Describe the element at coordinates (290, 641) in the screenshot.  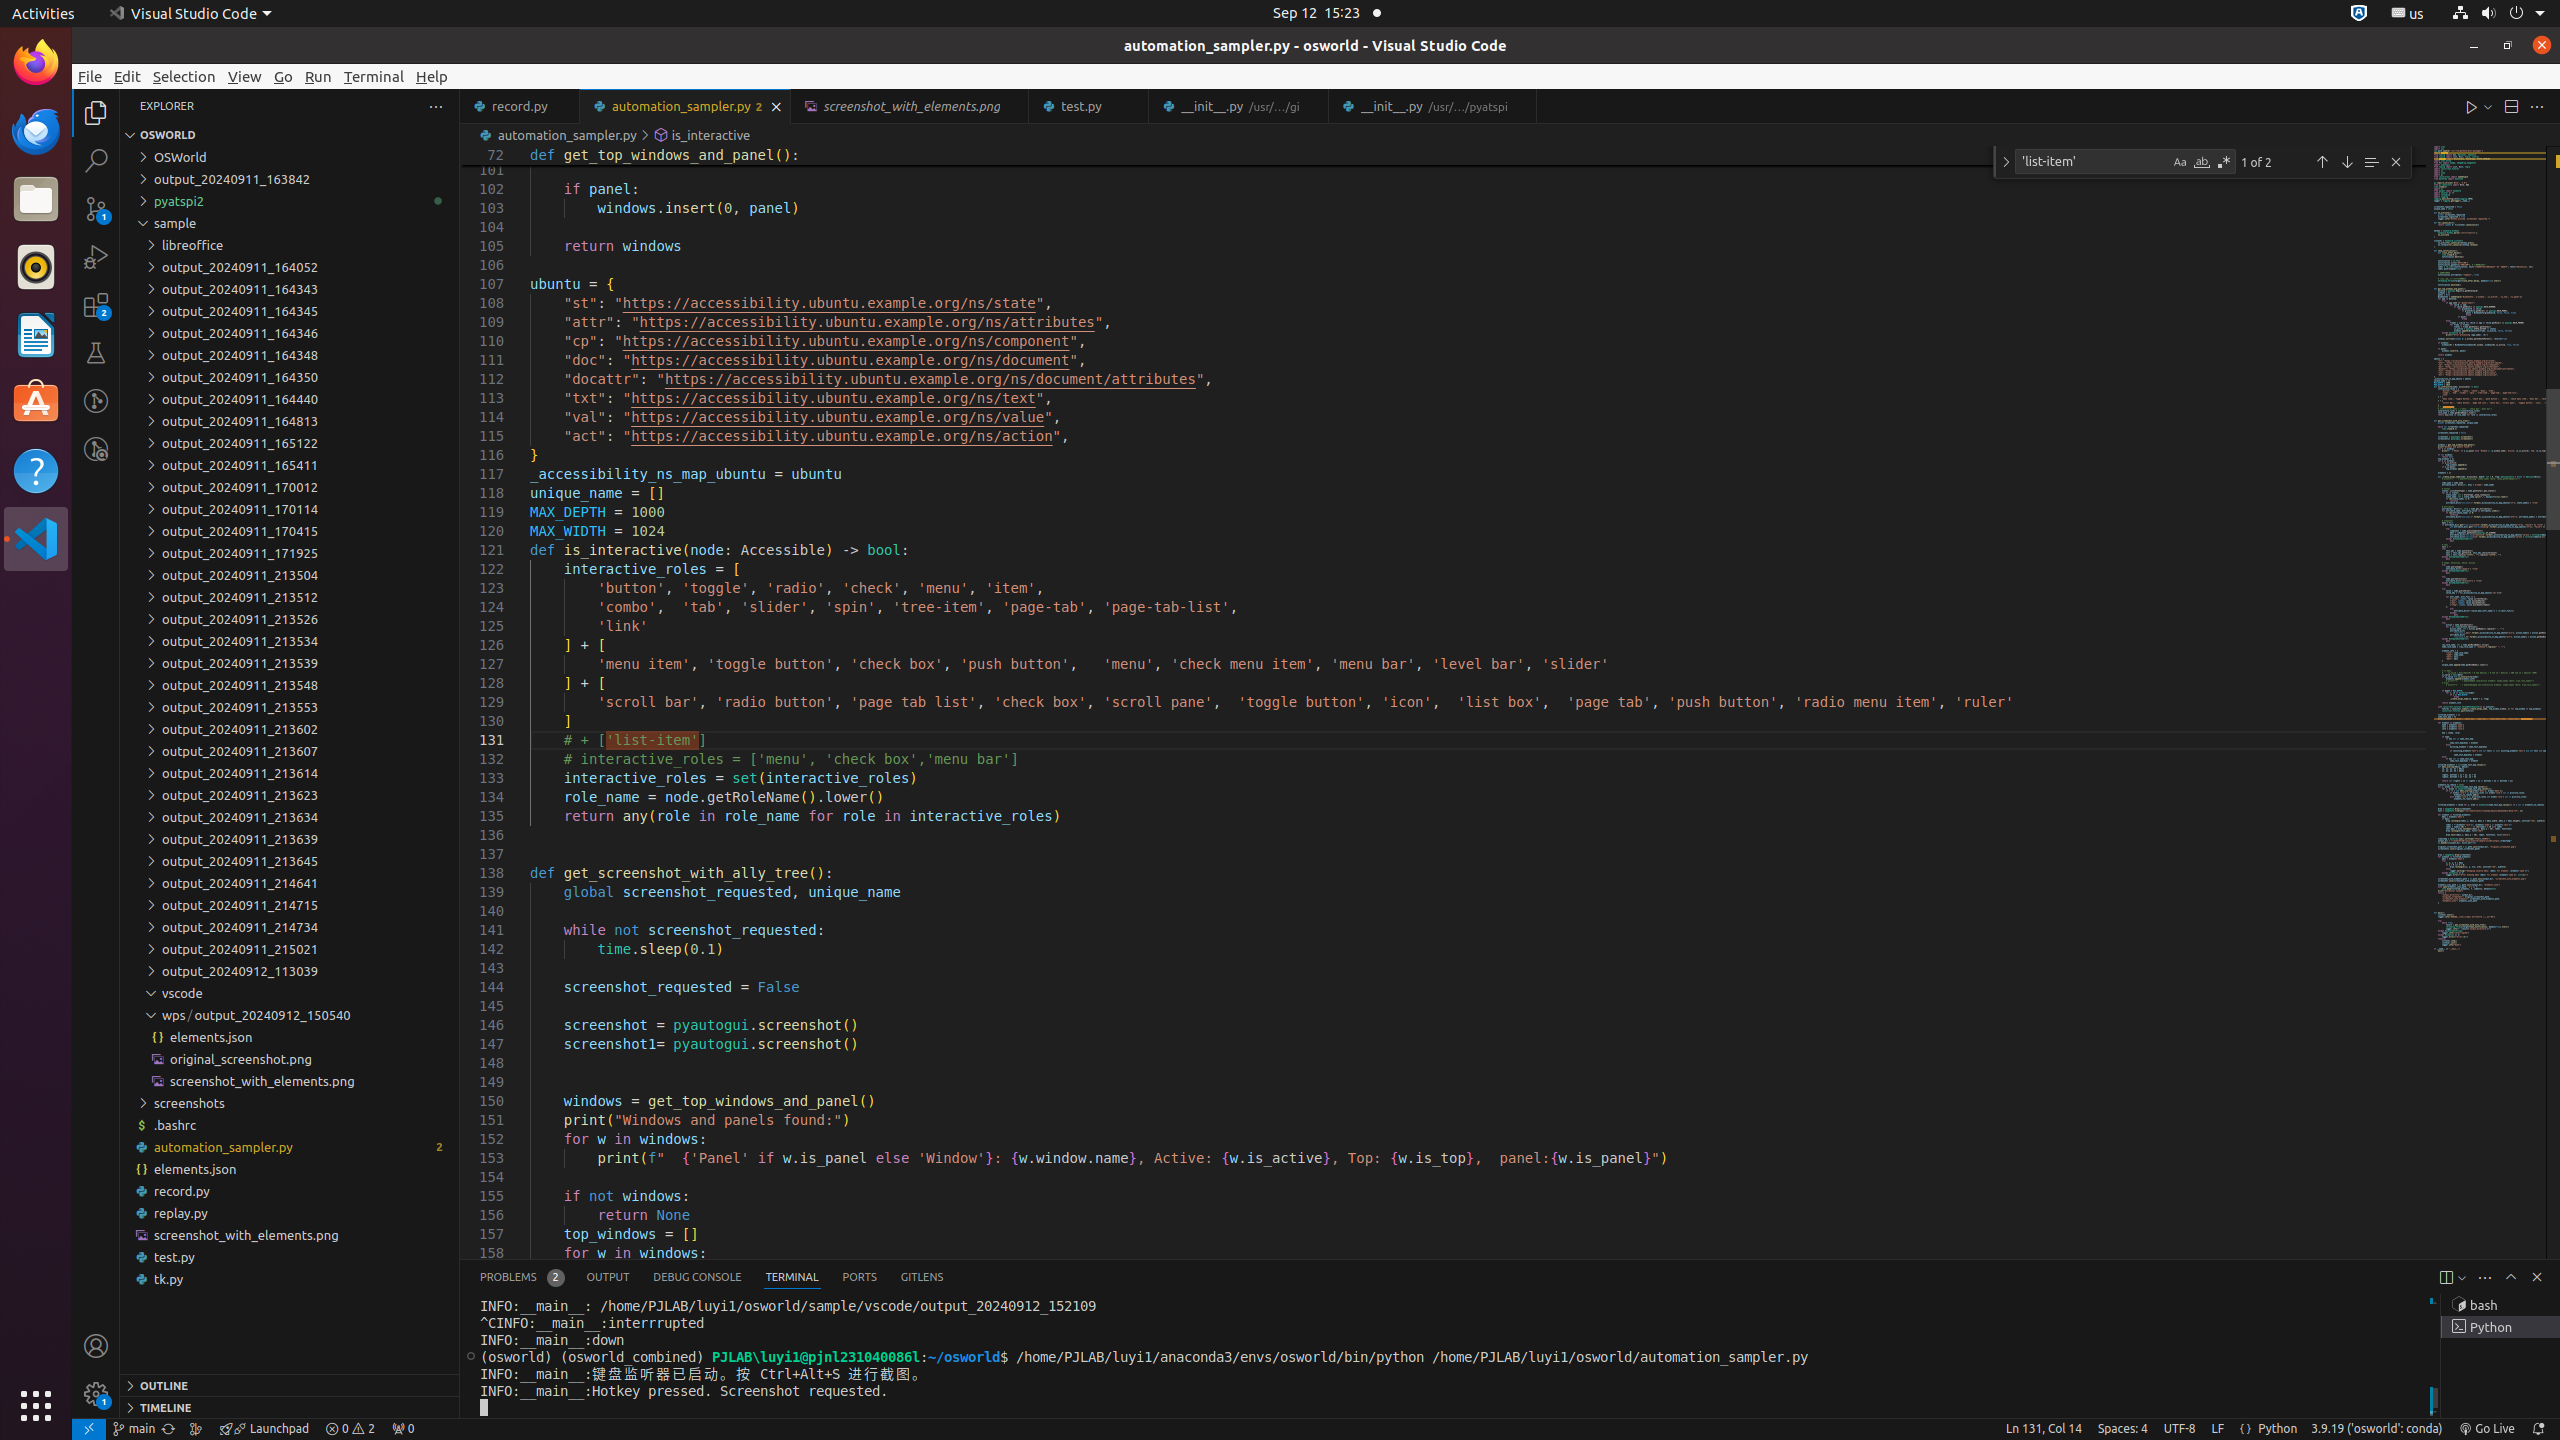
I see `output_20240911_213534` at that location.